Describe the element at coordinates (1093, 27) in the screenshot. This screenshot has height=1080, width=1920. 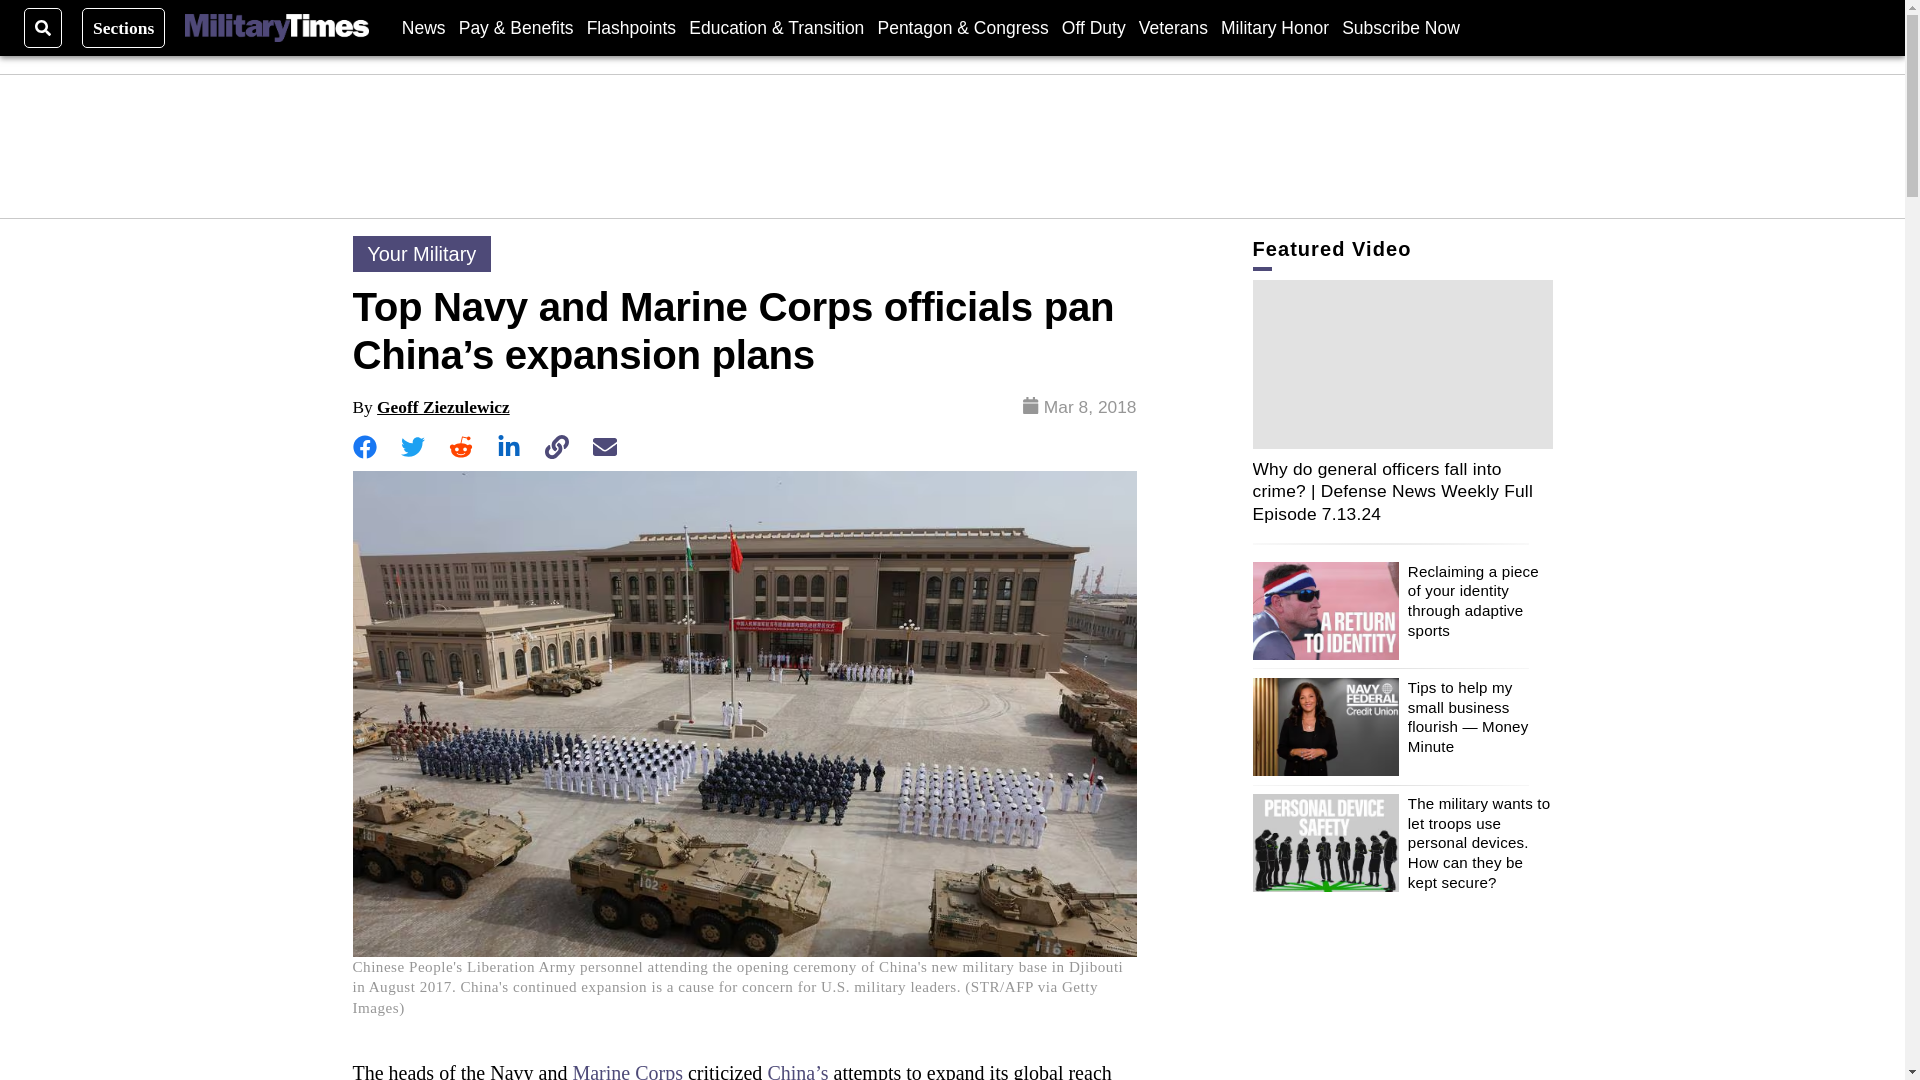
I see `Off Duty` at that location.